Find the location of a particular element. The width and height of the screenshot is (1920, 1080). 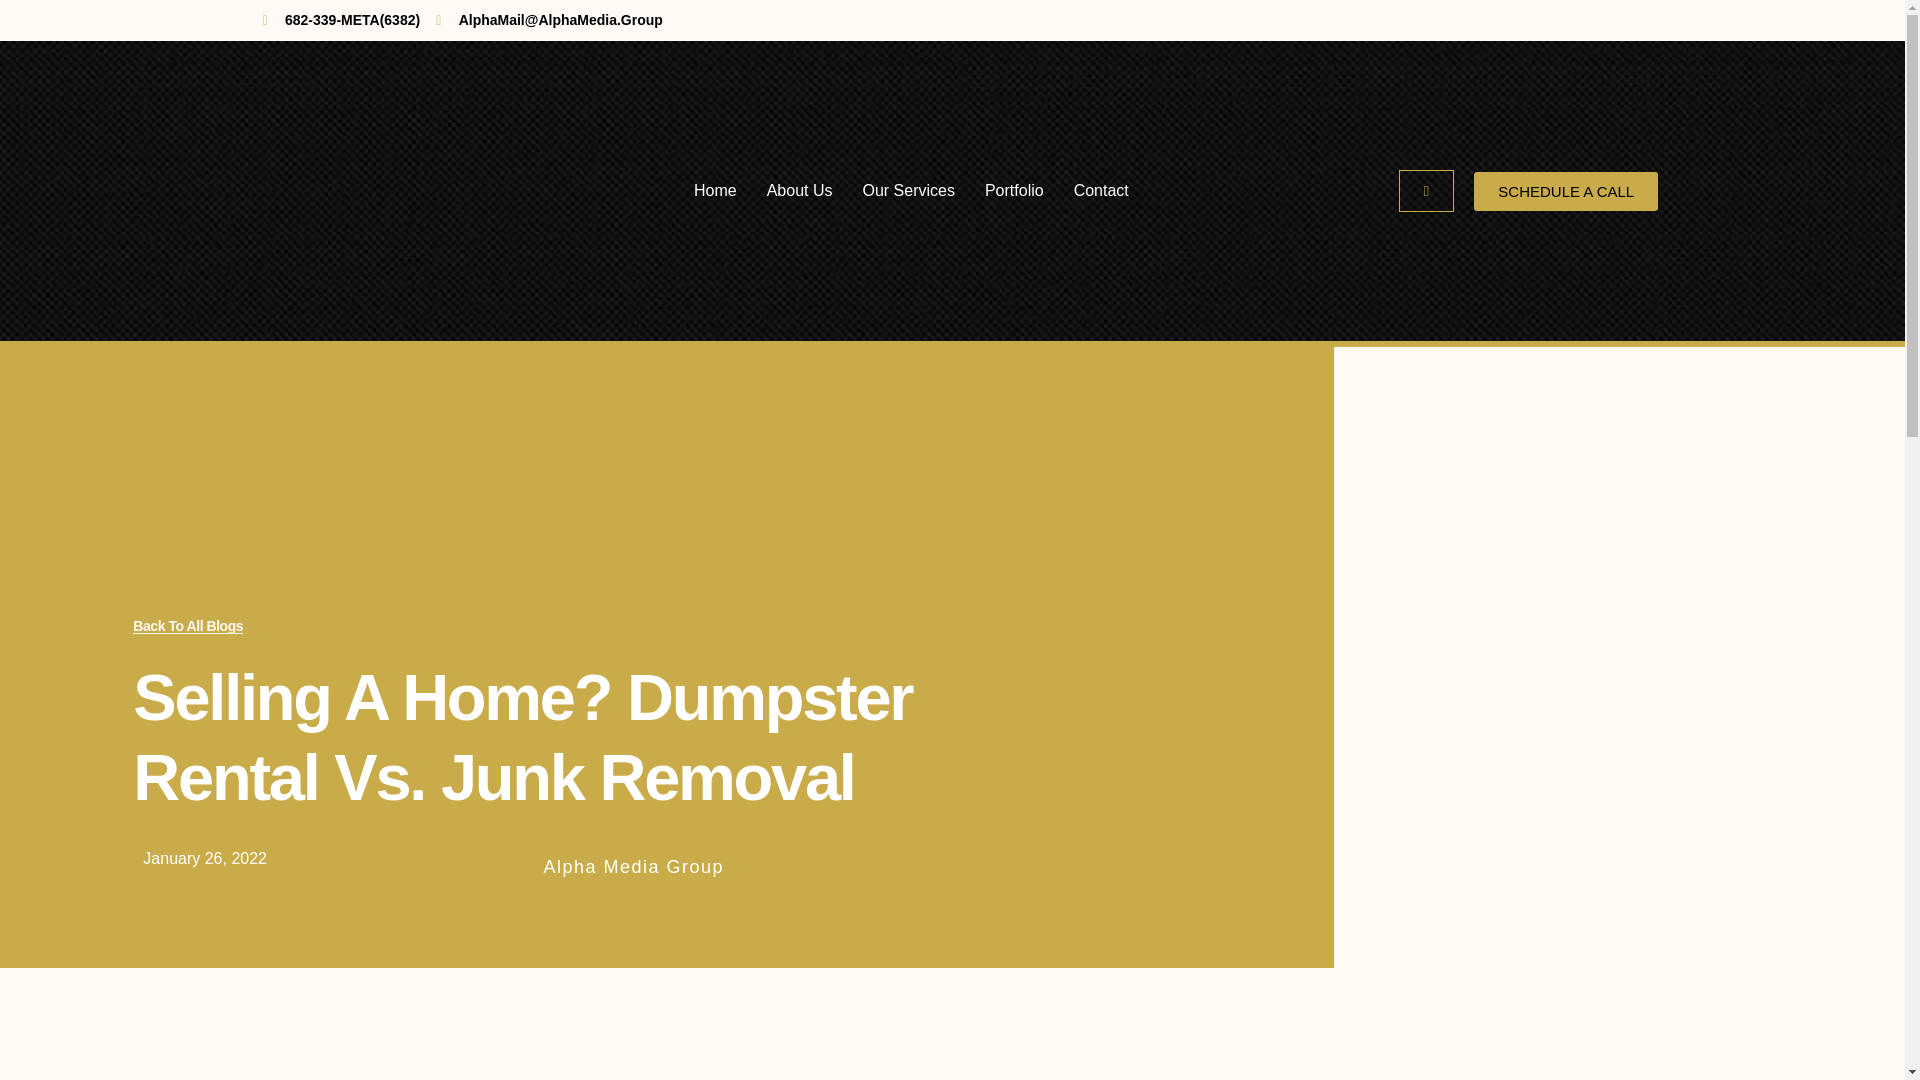

Contact is located at coordinates (1100, 190).